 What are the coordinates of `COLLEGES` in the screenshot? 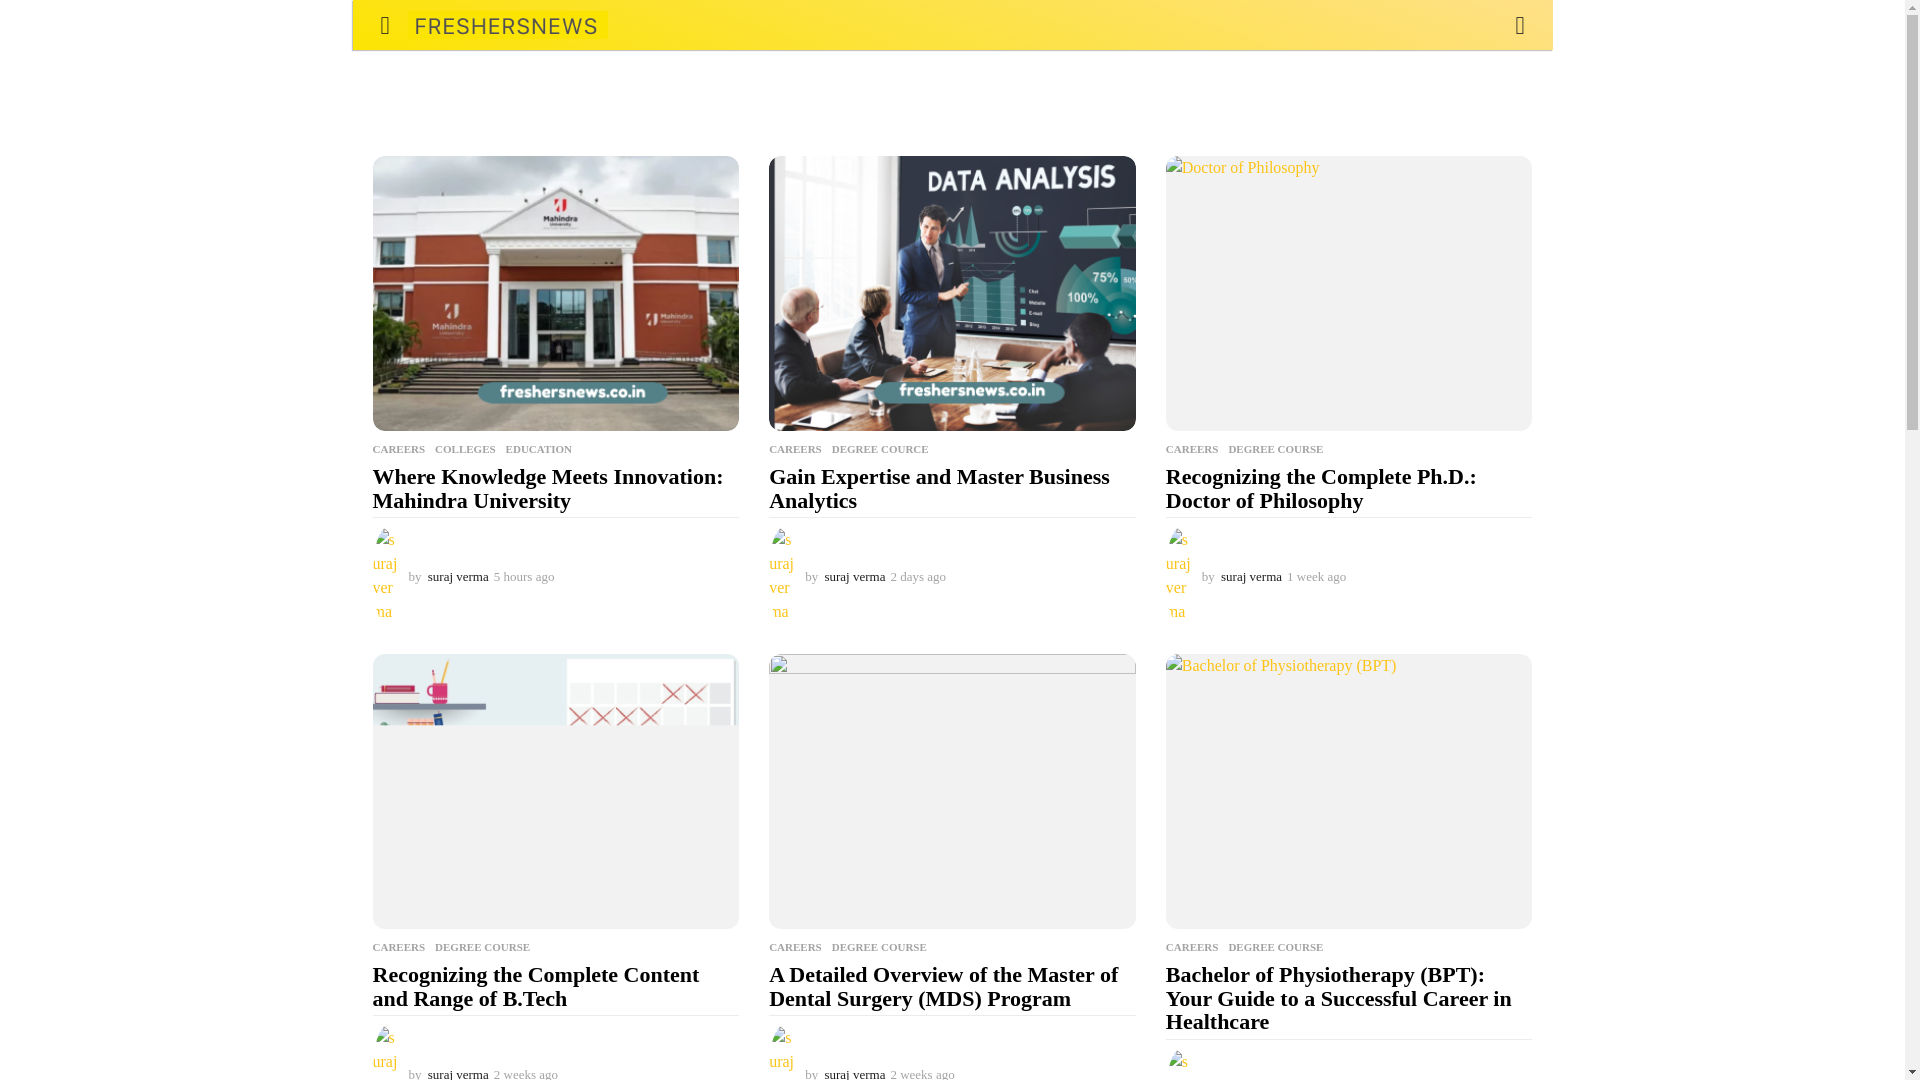 It's located at (465, 448).